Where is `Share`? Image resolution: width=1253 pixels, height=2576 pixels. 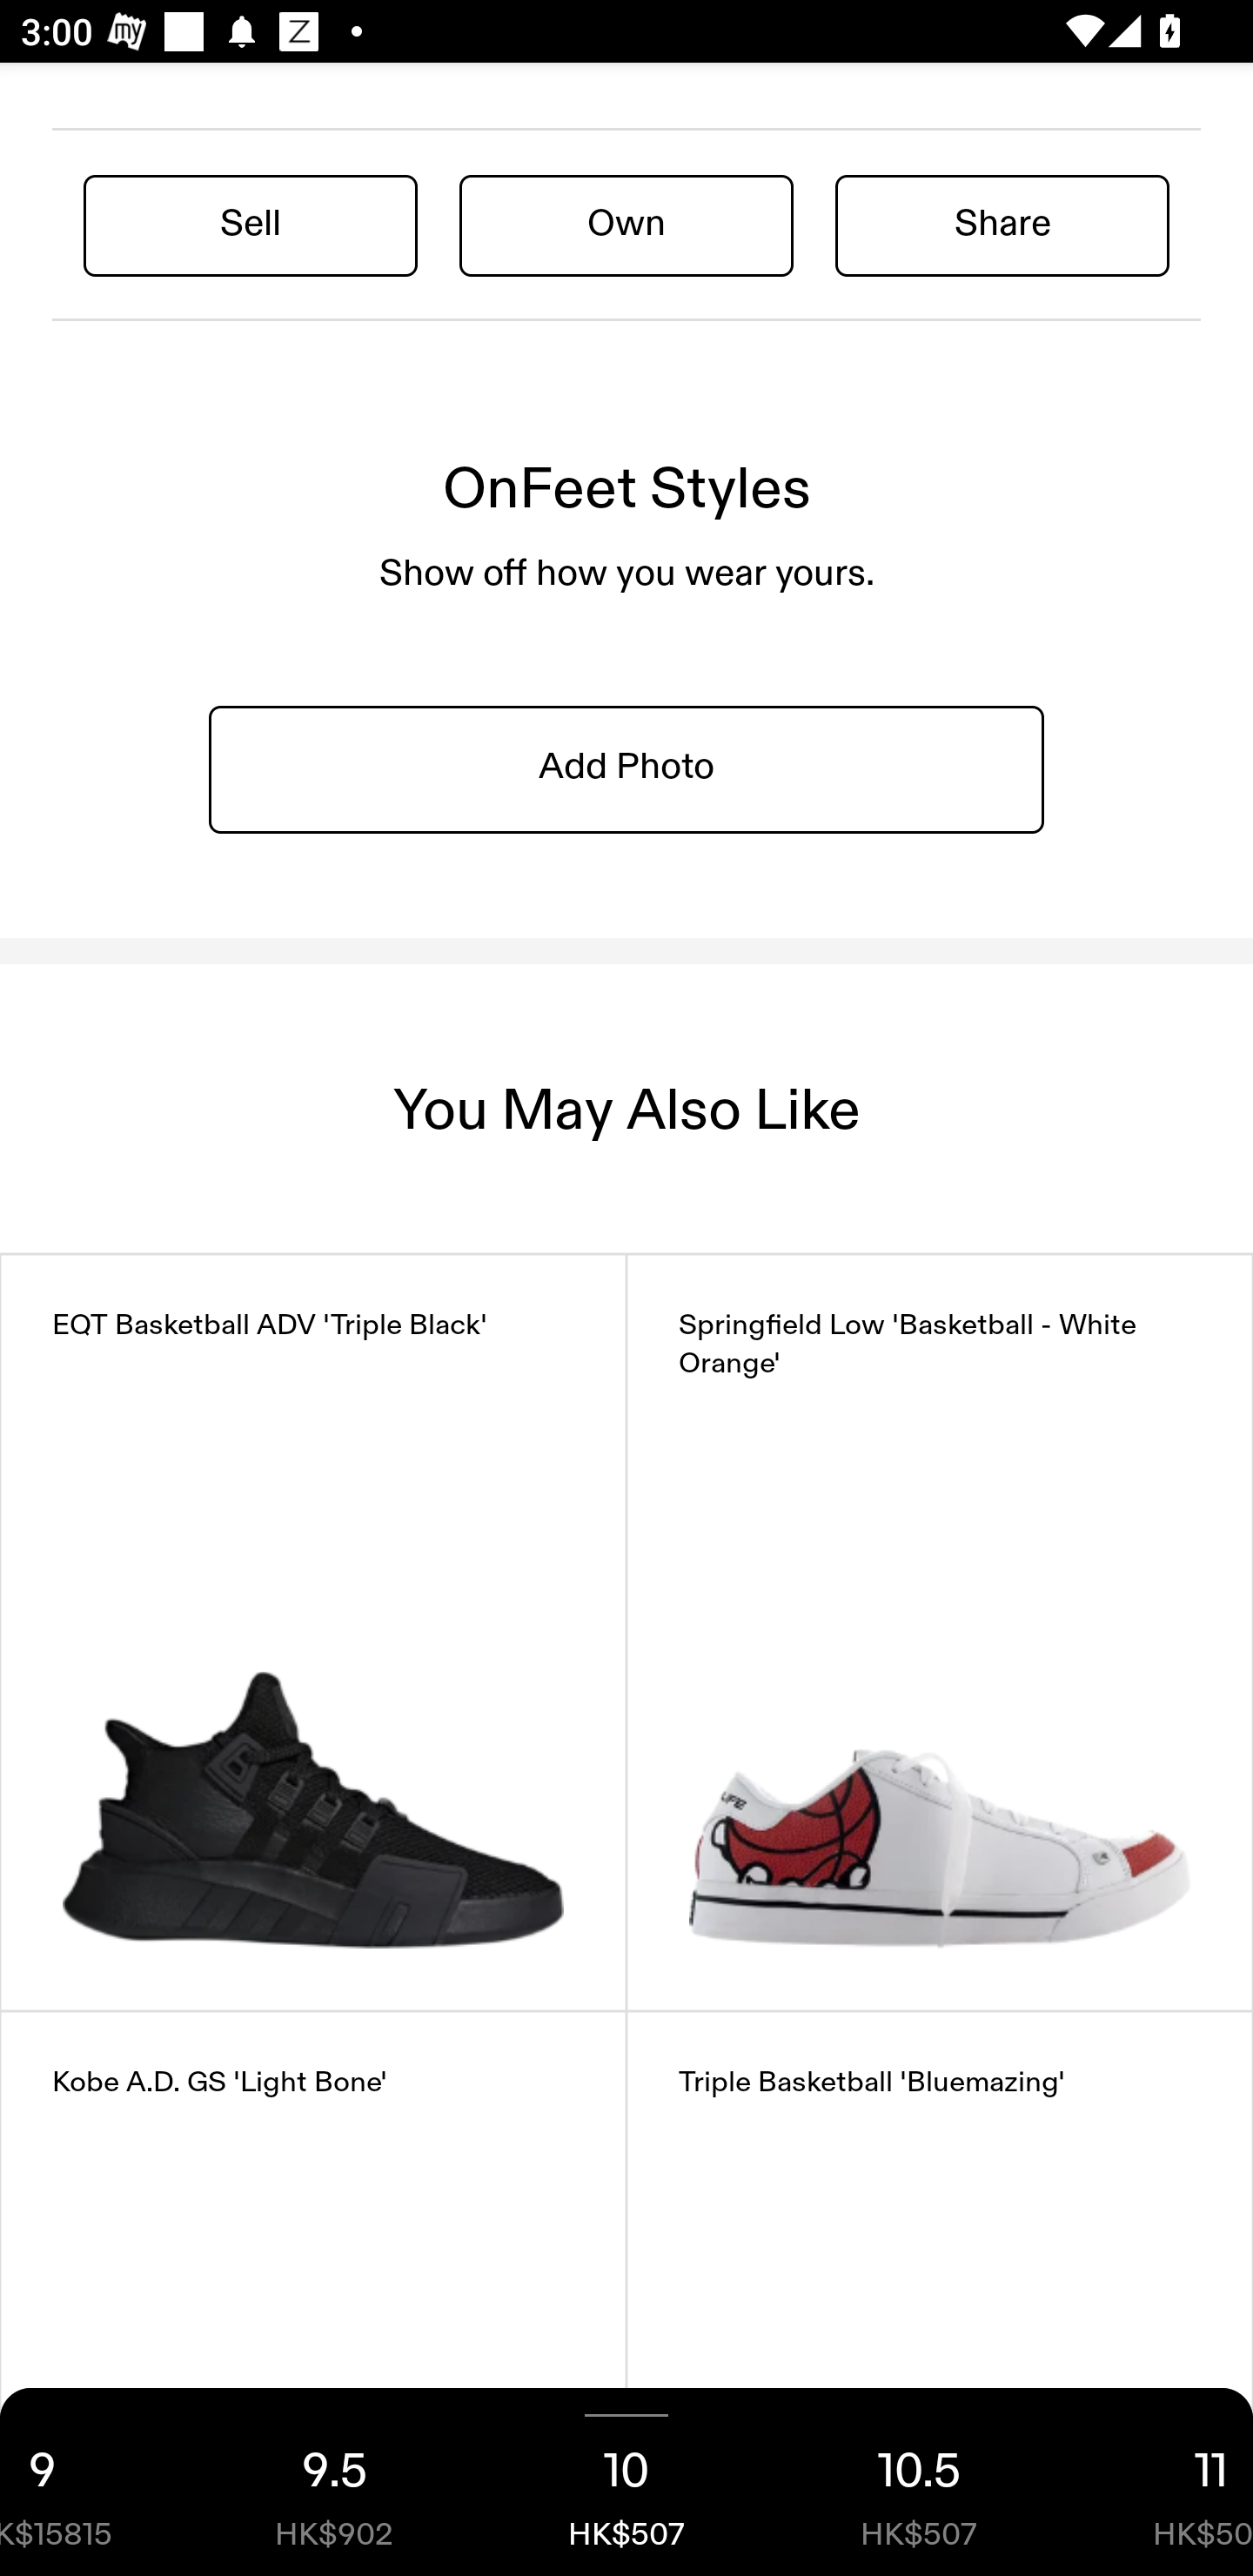 Share is located at coordinates (1002, 224).